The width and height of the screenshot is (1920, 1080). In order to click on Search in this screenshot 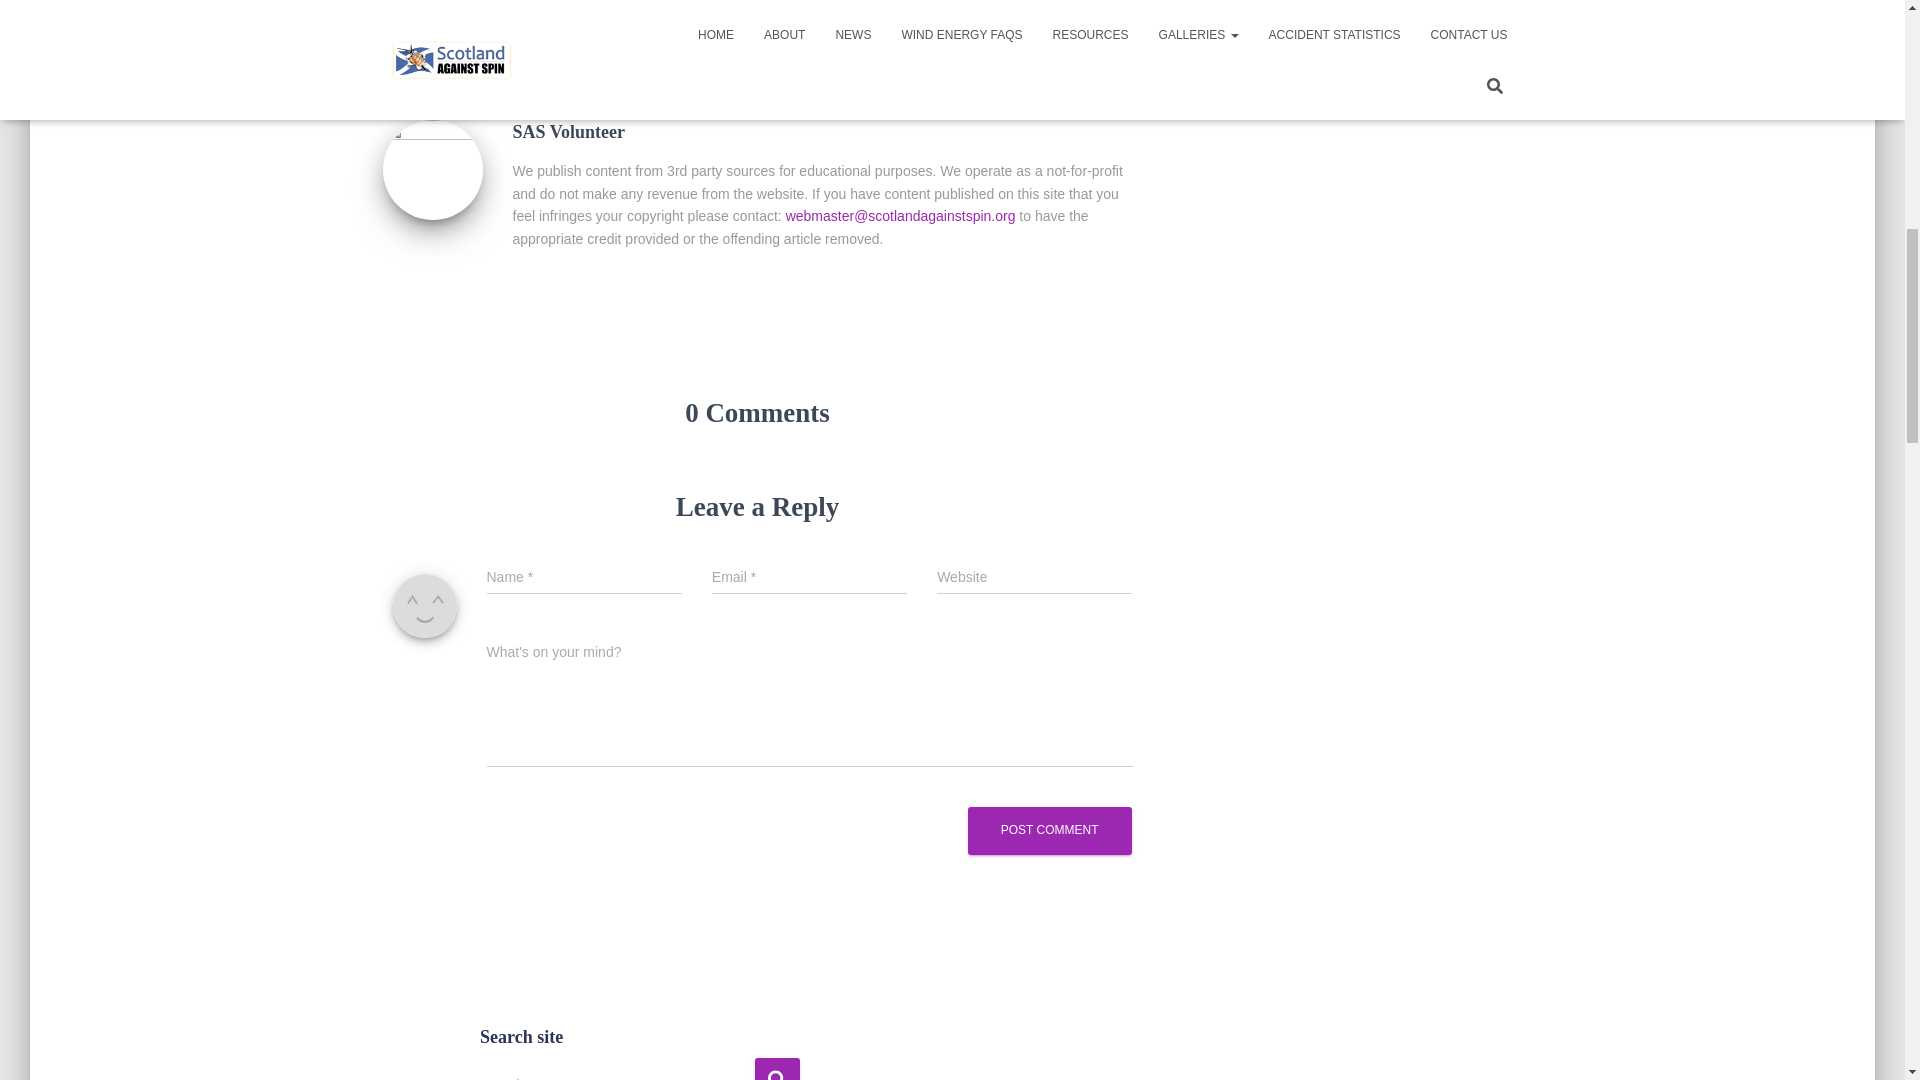, I will do `click(777, 1069)`.